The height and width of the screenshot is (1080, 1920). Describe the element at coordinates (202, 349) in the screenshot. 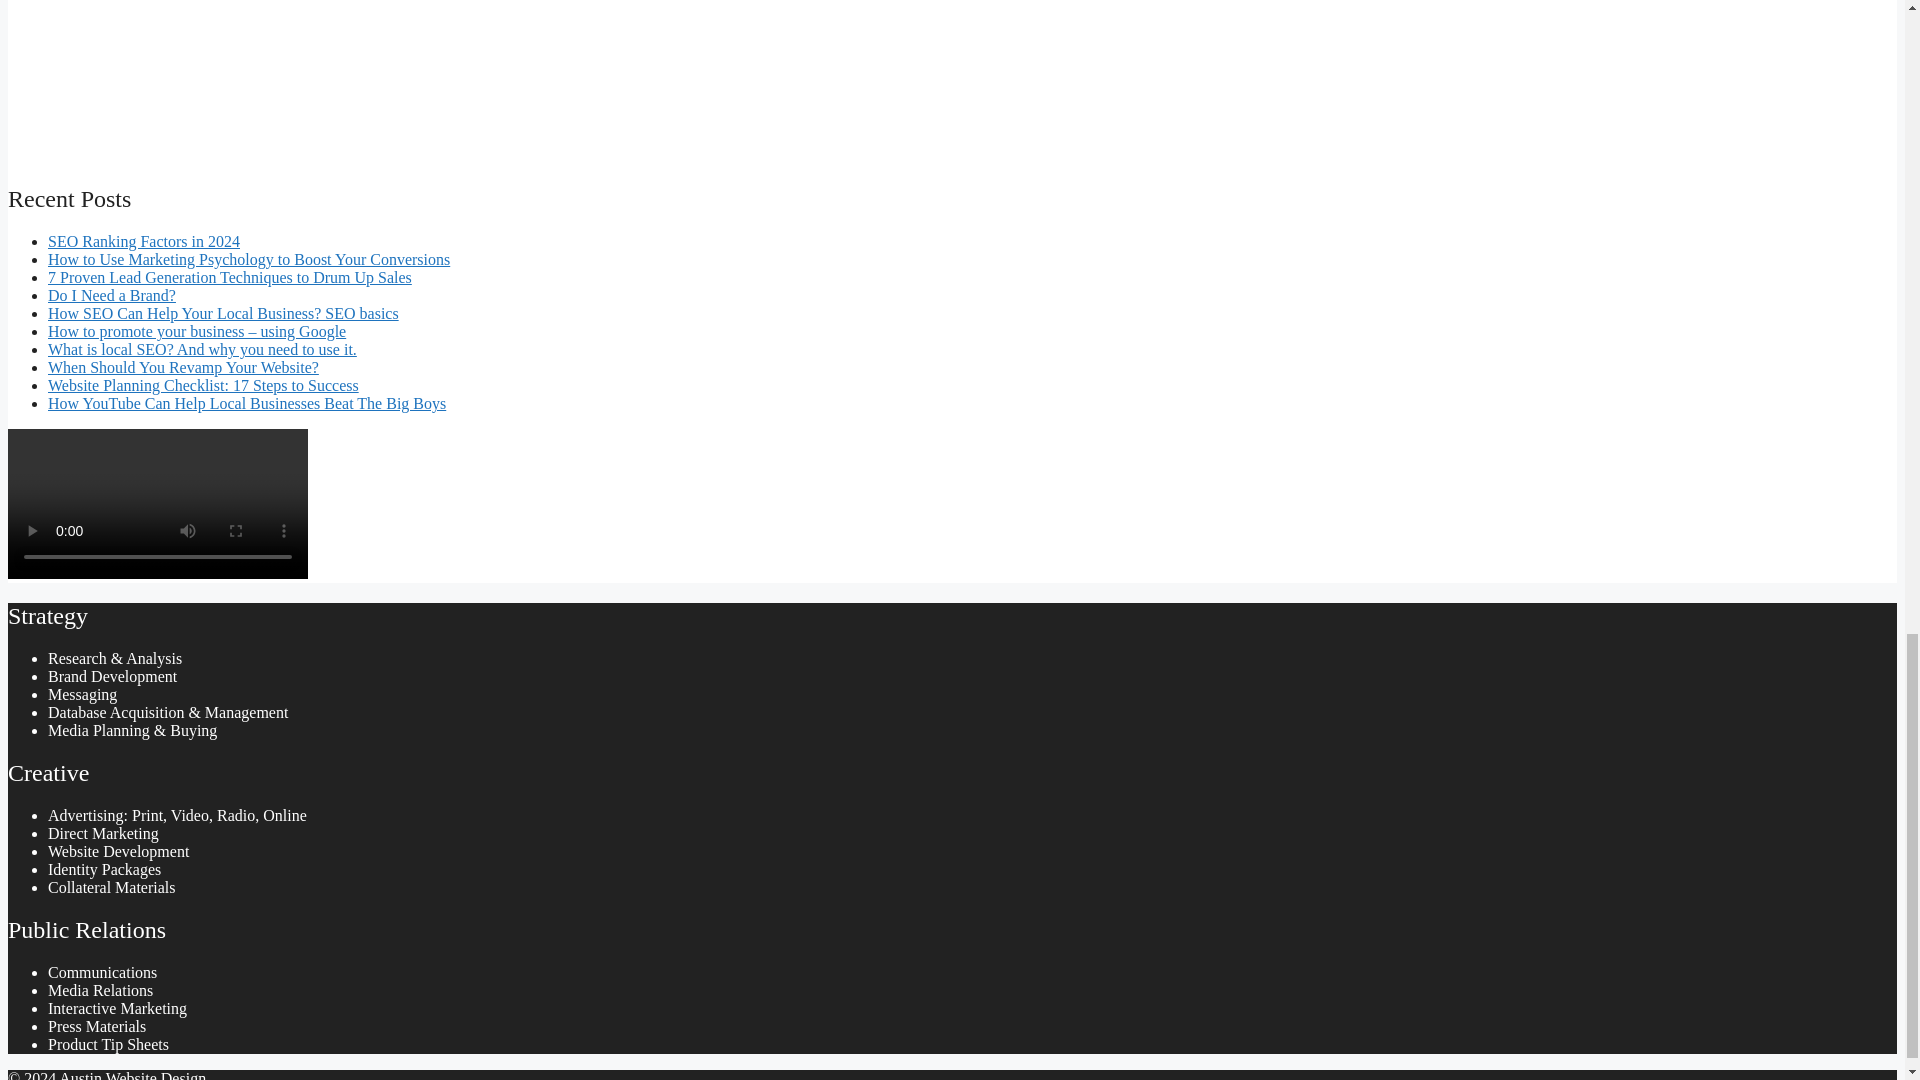

I see `What is local SEO? And why you need to use it.` at that location.